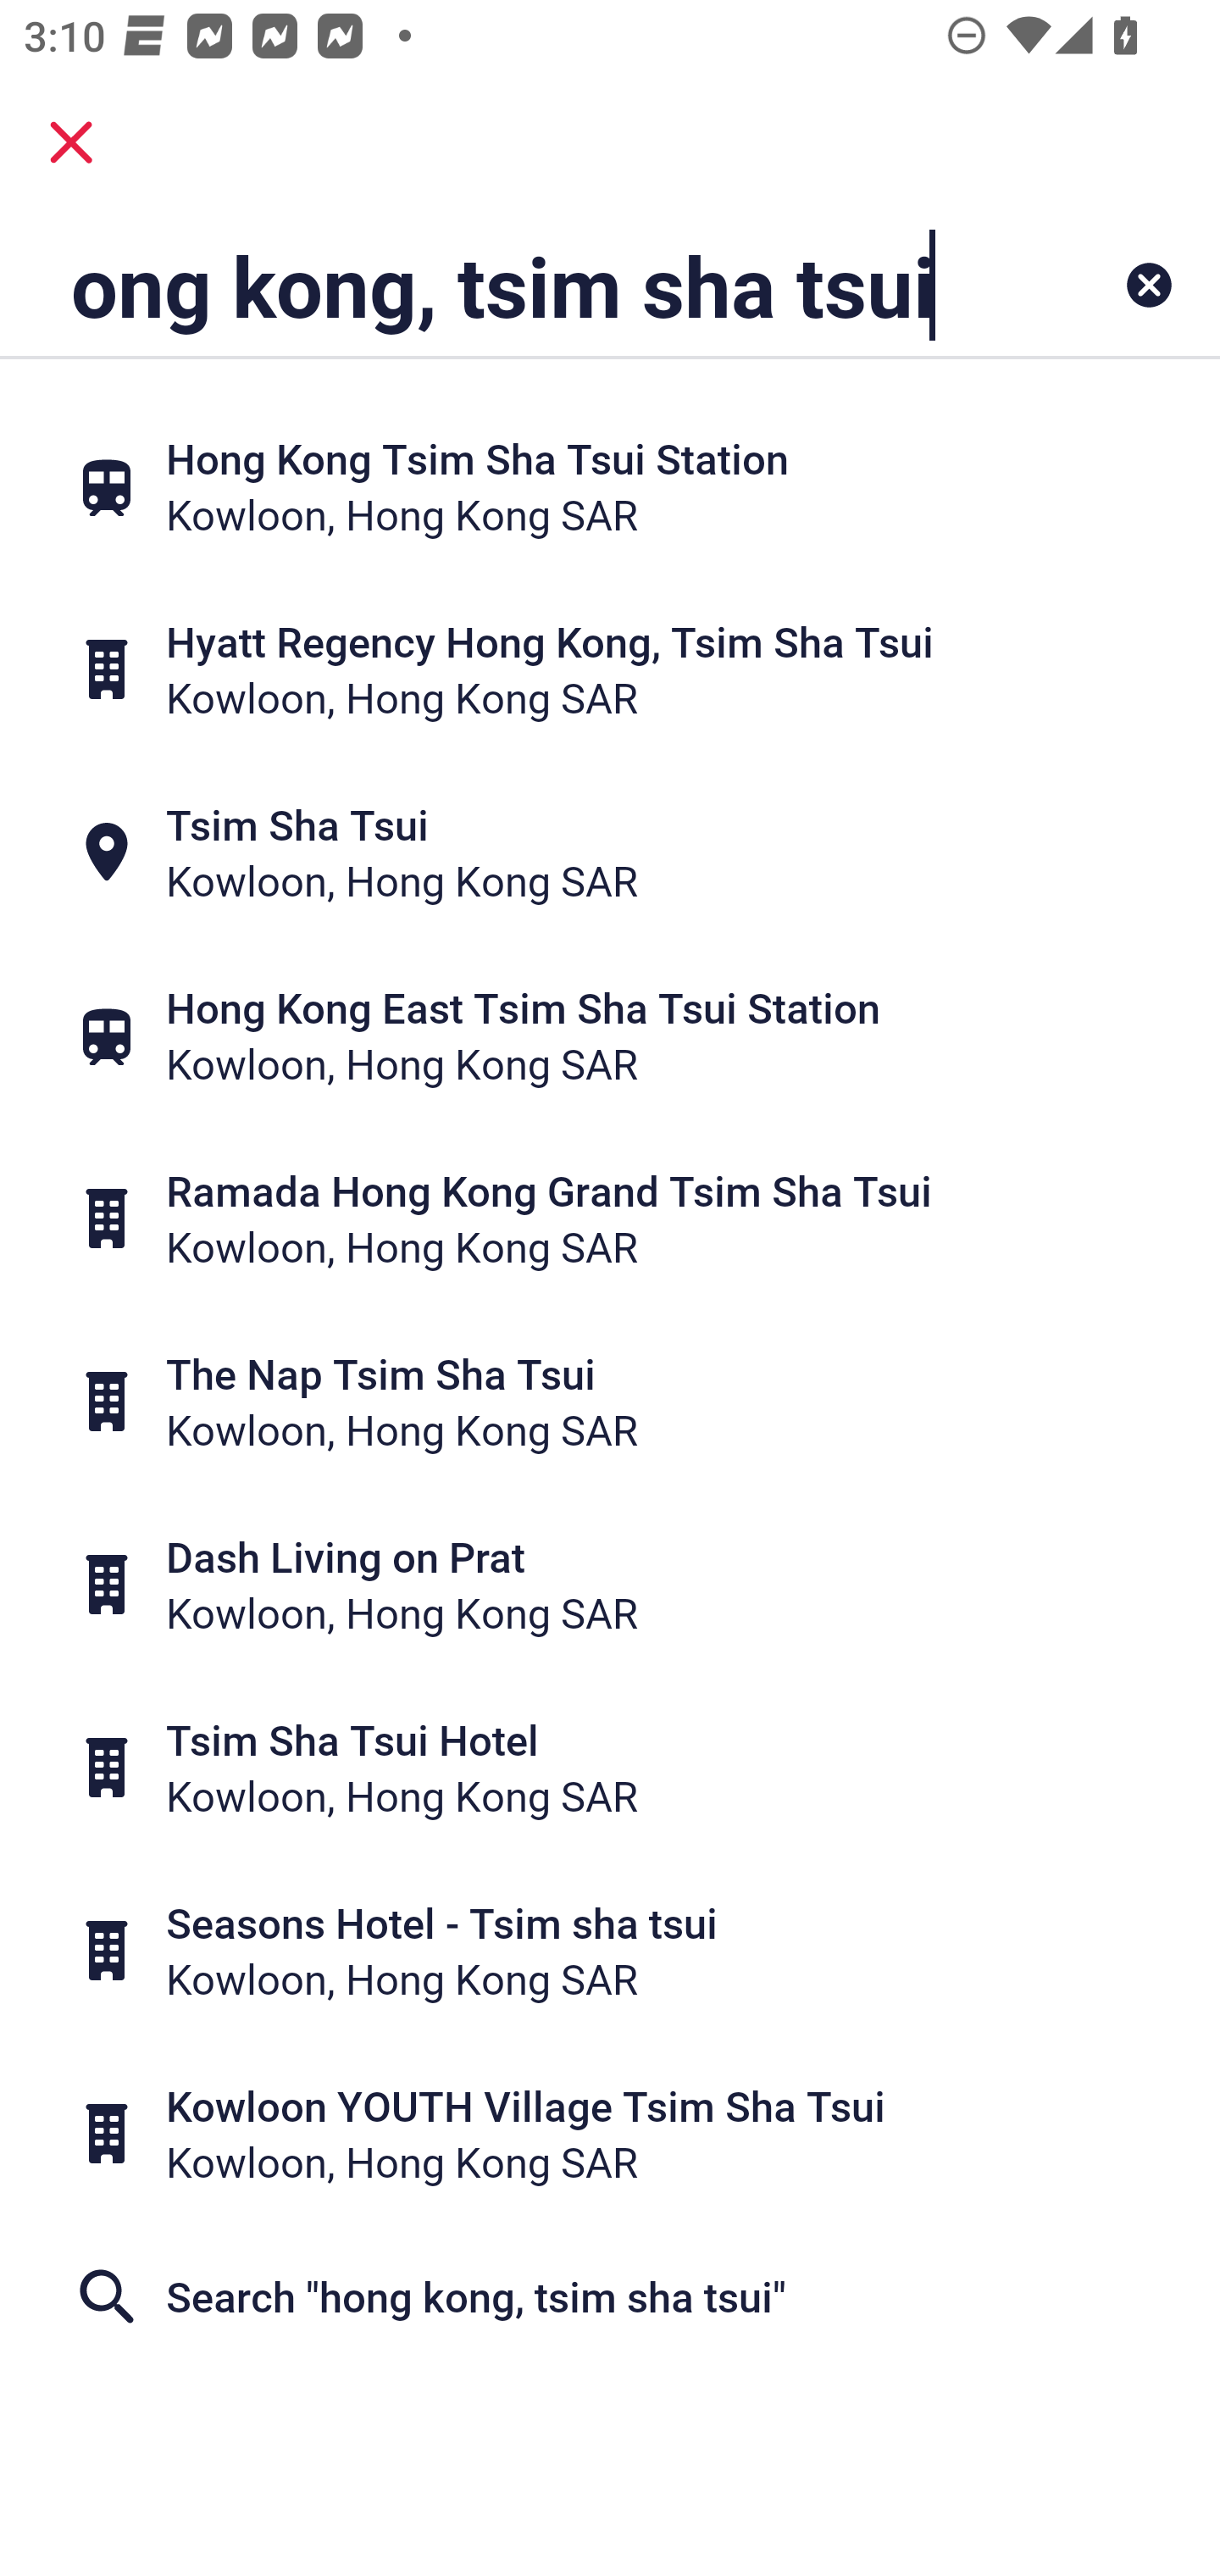 The image size is (1220, 2576). I want to click on Dash Living on Prat Kowloon, Hong Kong SAR, so click(610, 1585).